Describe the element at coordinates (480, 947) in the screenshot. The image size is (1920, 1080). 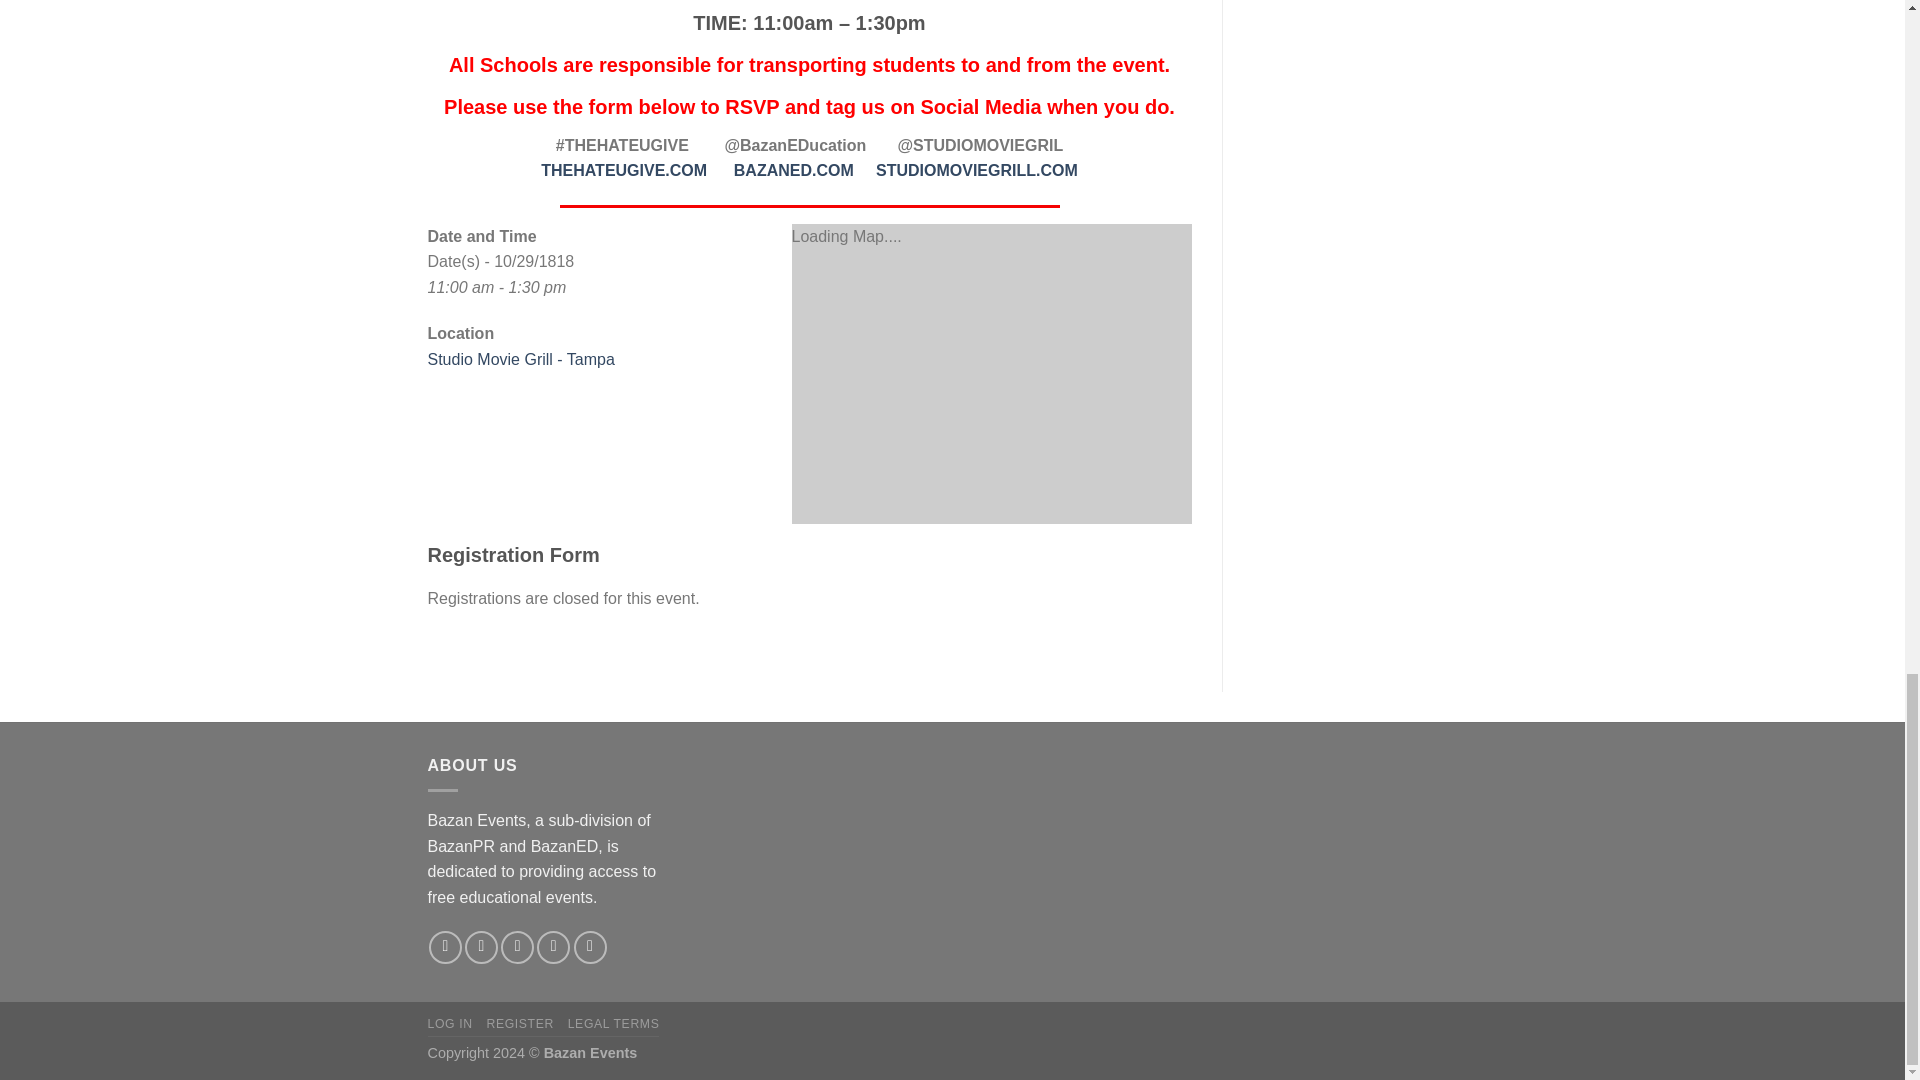
I see `Follow on Instagram` at that location.